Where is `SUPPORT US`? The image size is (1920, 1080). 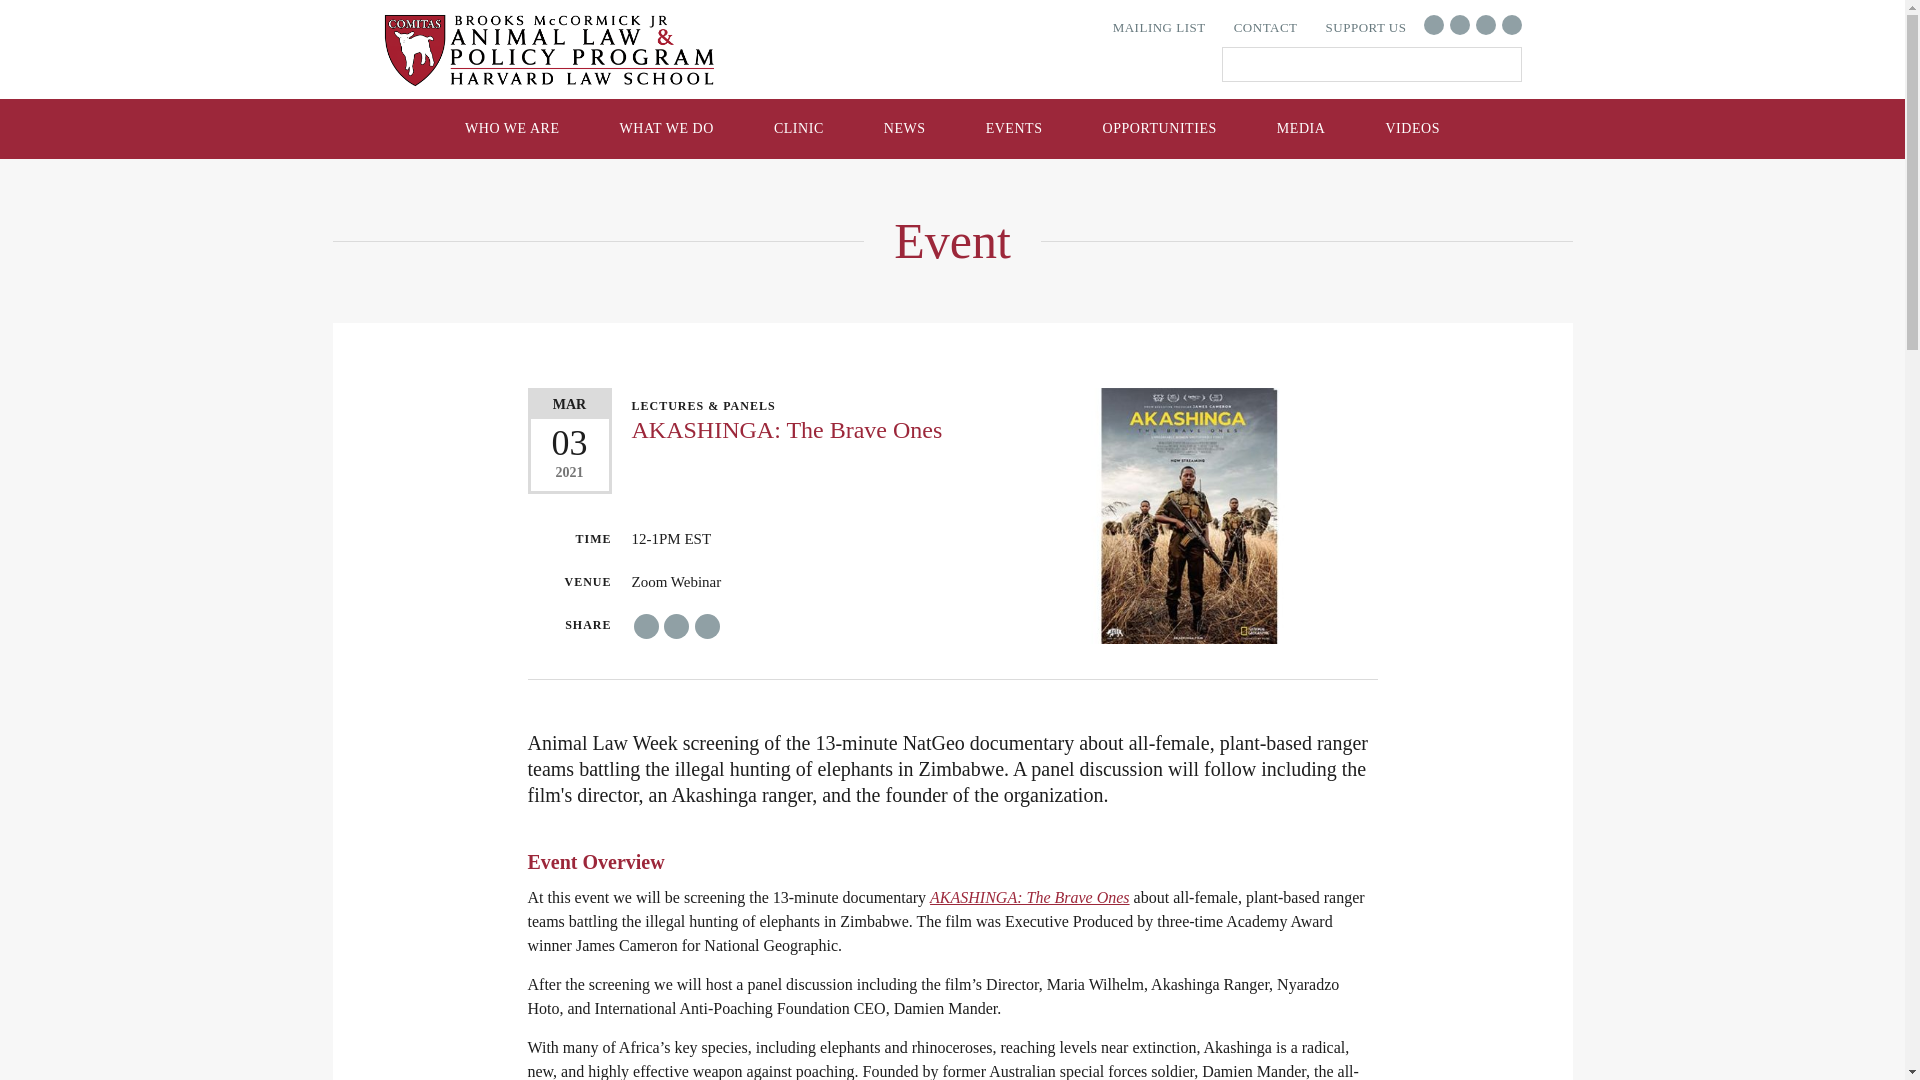 SUPPORT US is located at coordinates (1366, 27).